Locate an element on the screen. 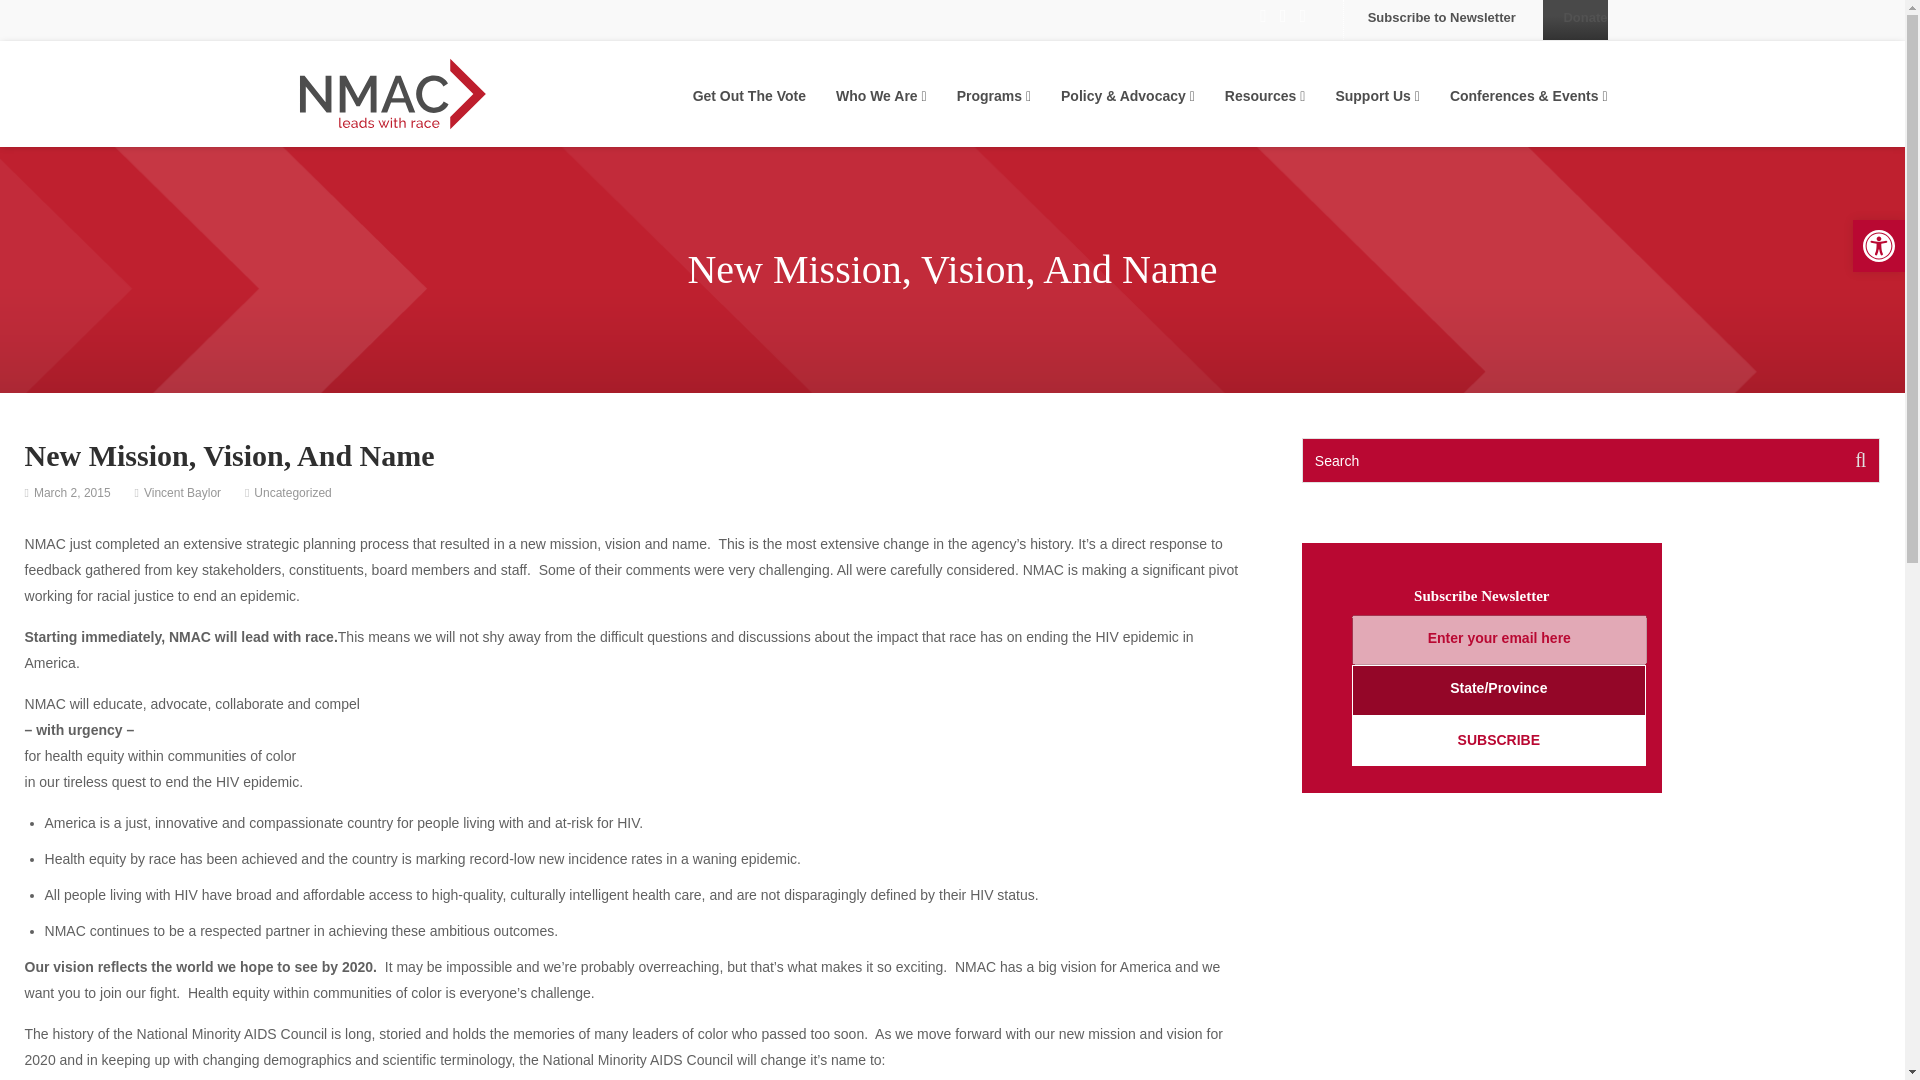  Subscribe to Newsletter is located at coordinates (1442, 16).